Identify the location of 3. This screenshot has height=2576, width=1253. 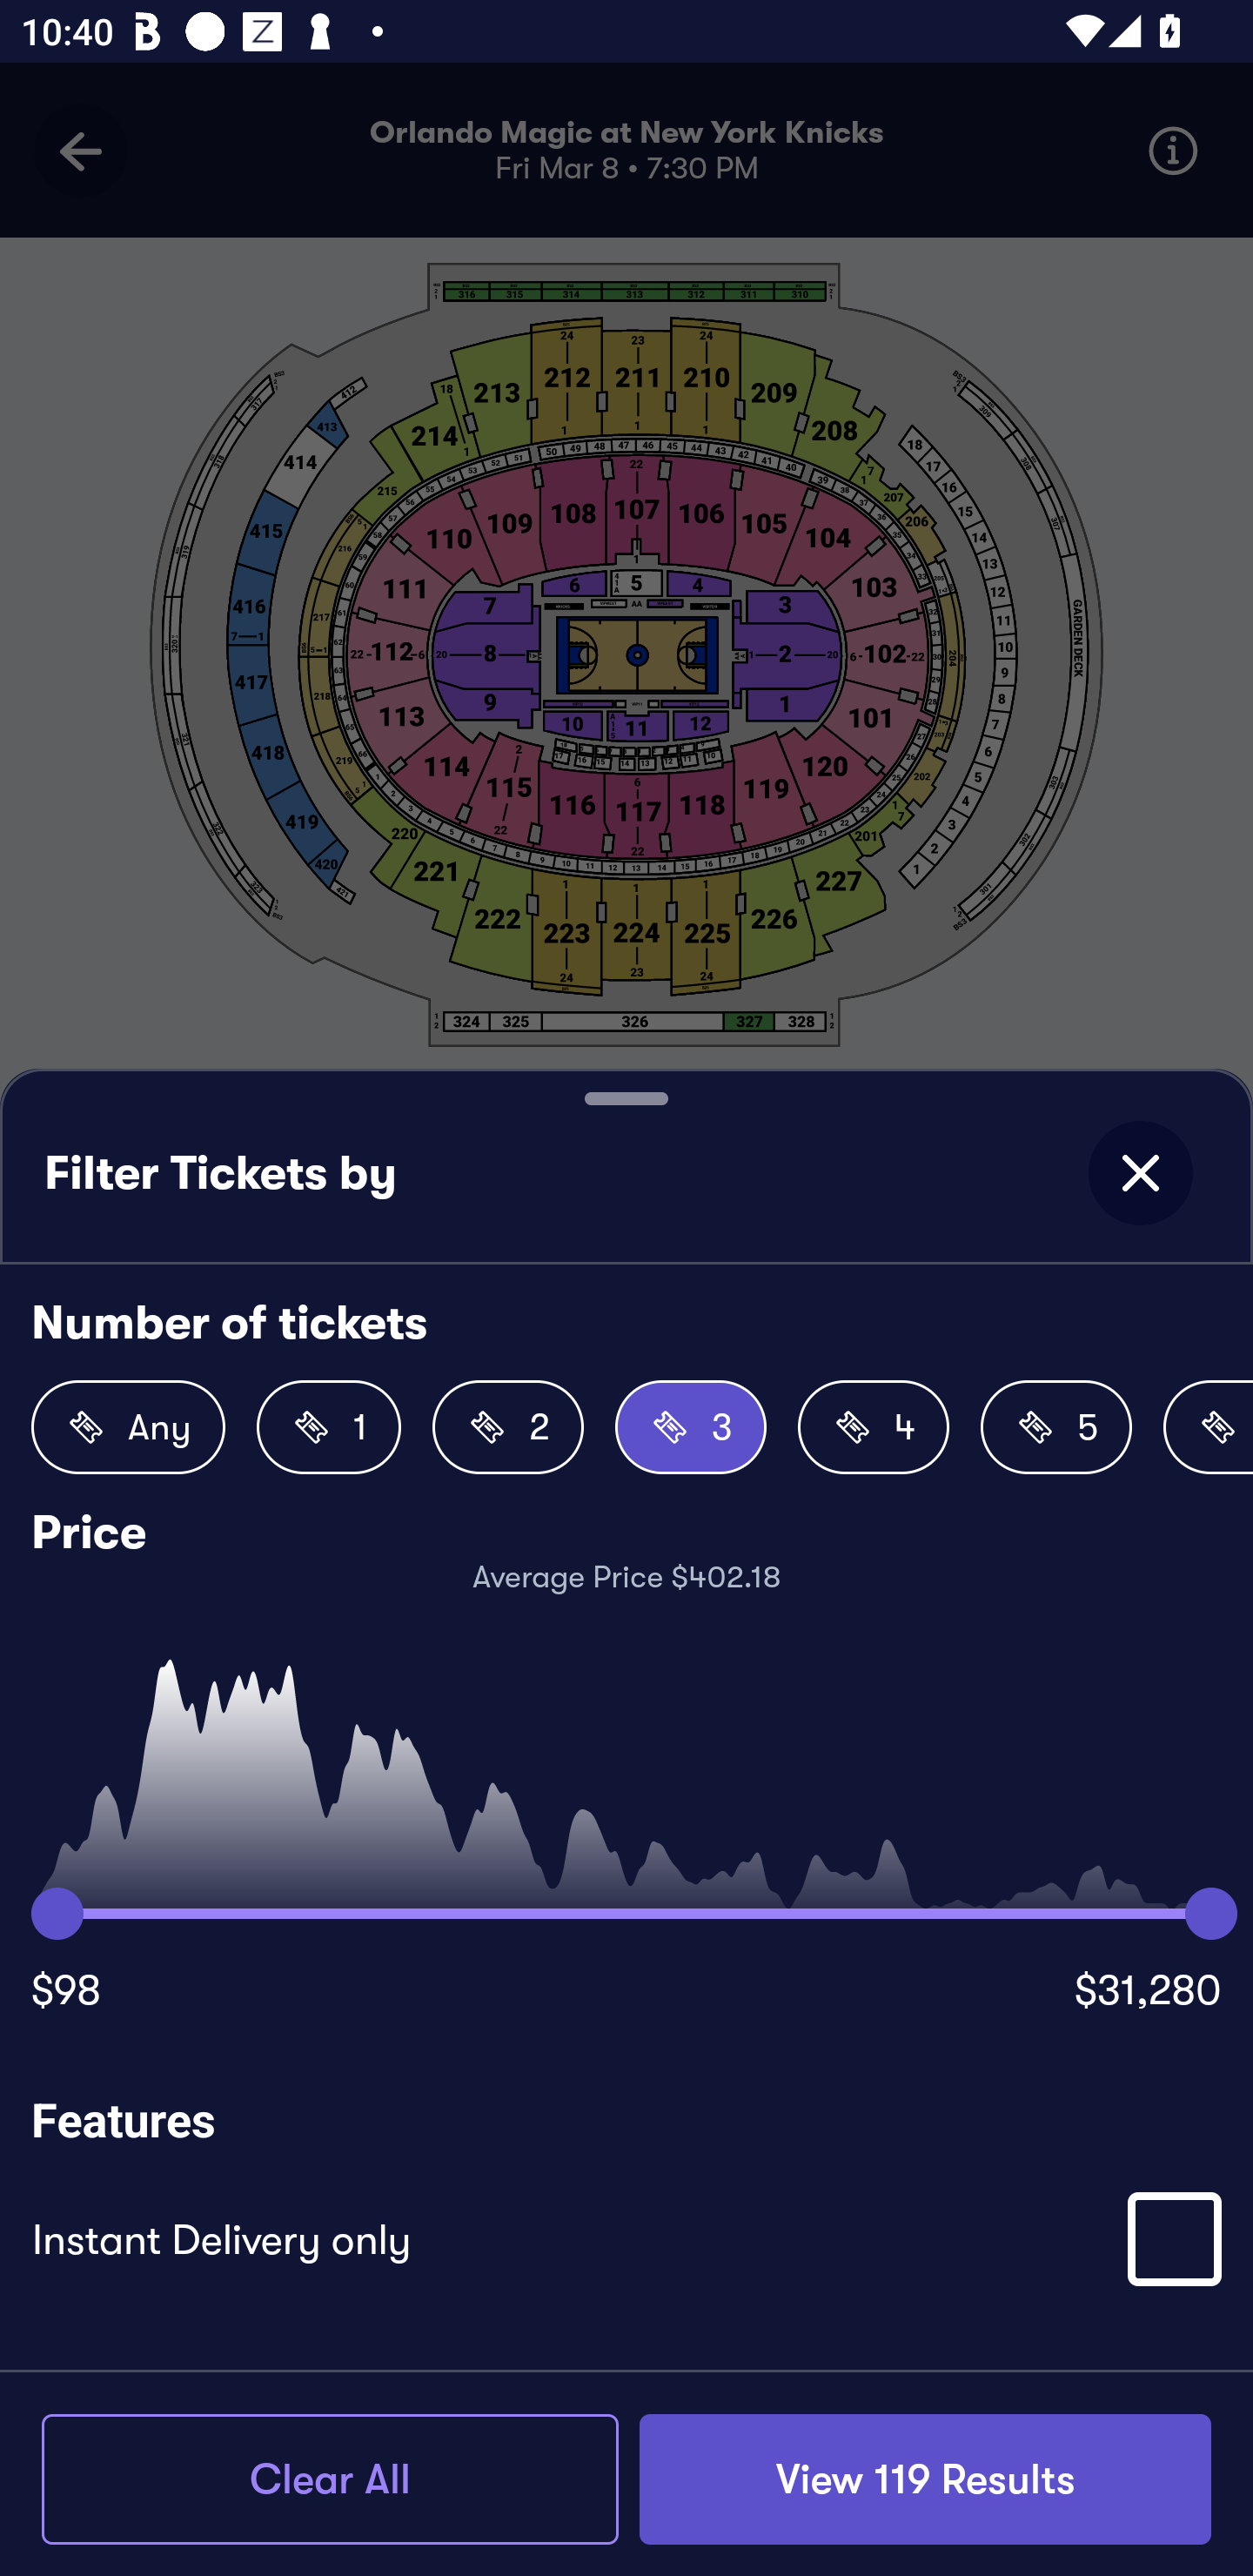
(691, 1427).